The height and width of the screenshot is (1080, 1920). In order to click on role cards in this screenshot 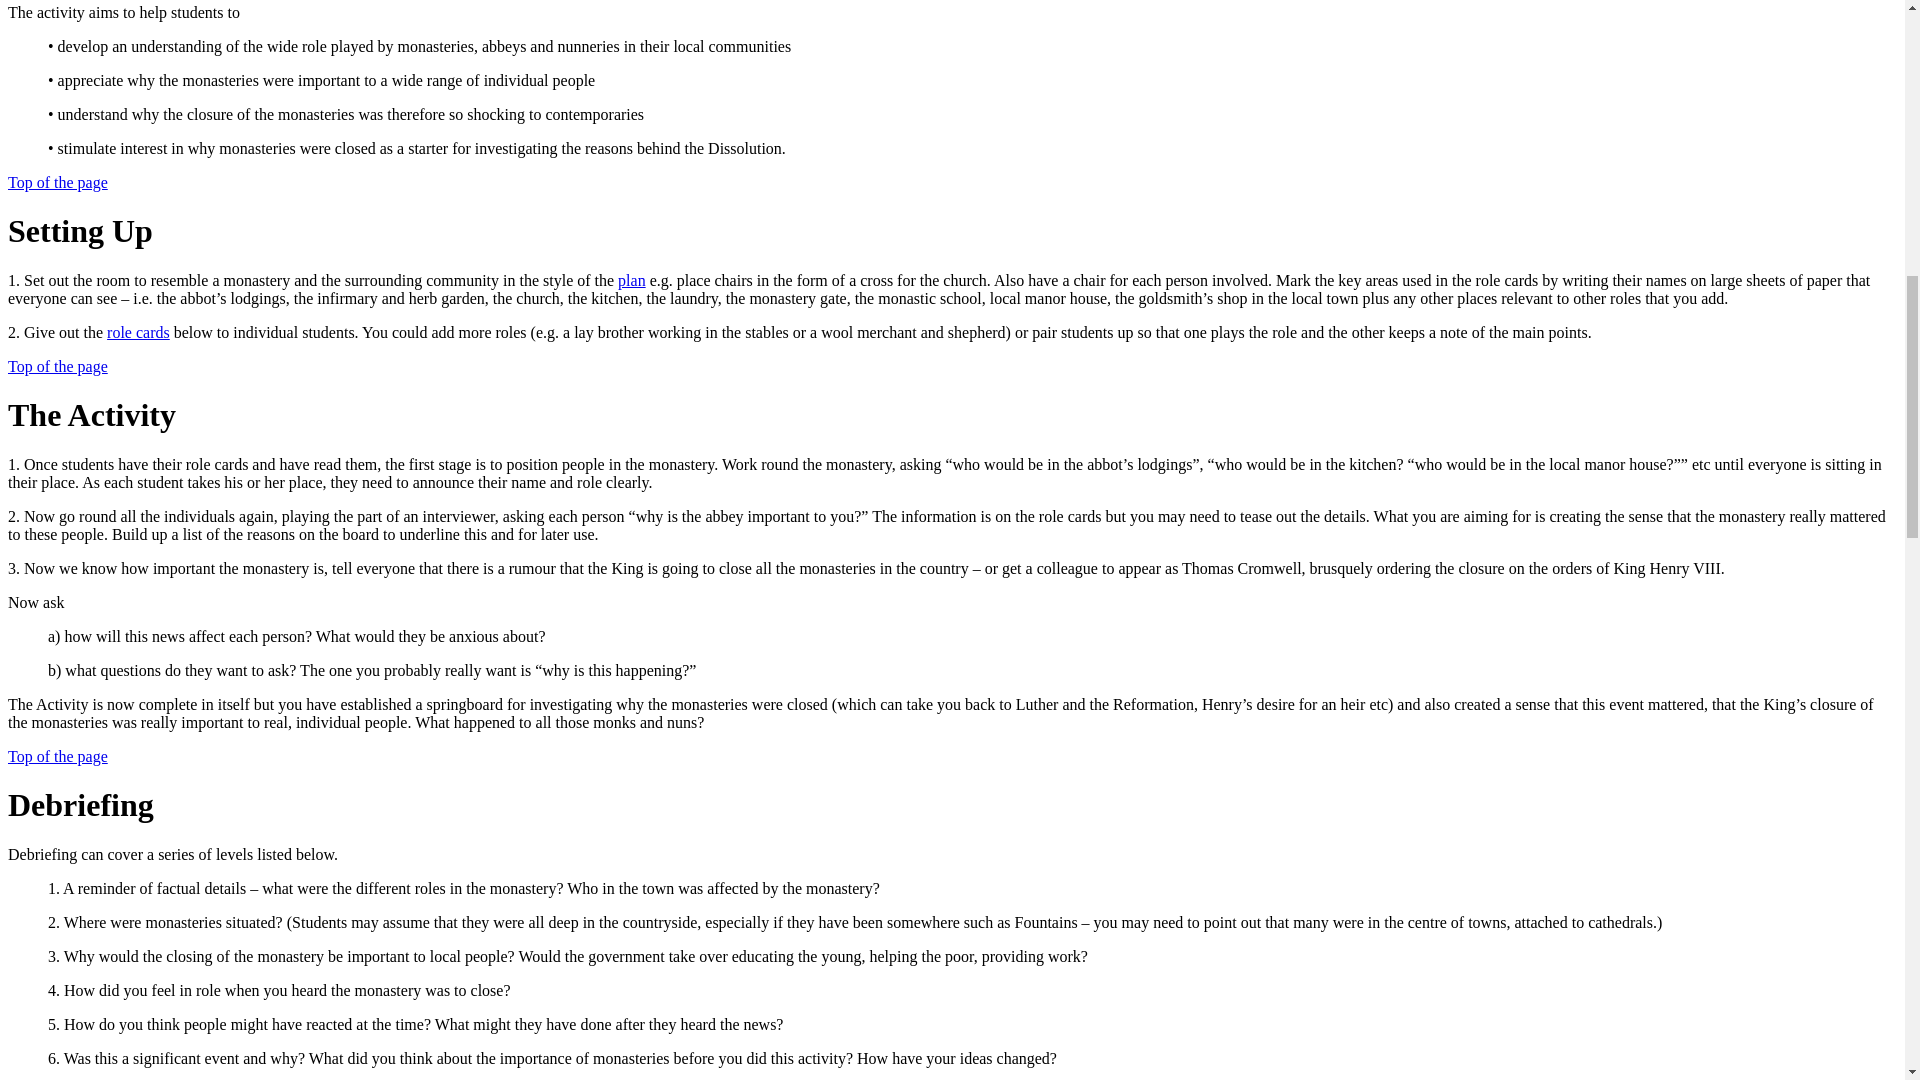, I will do `click(138, 332)`.